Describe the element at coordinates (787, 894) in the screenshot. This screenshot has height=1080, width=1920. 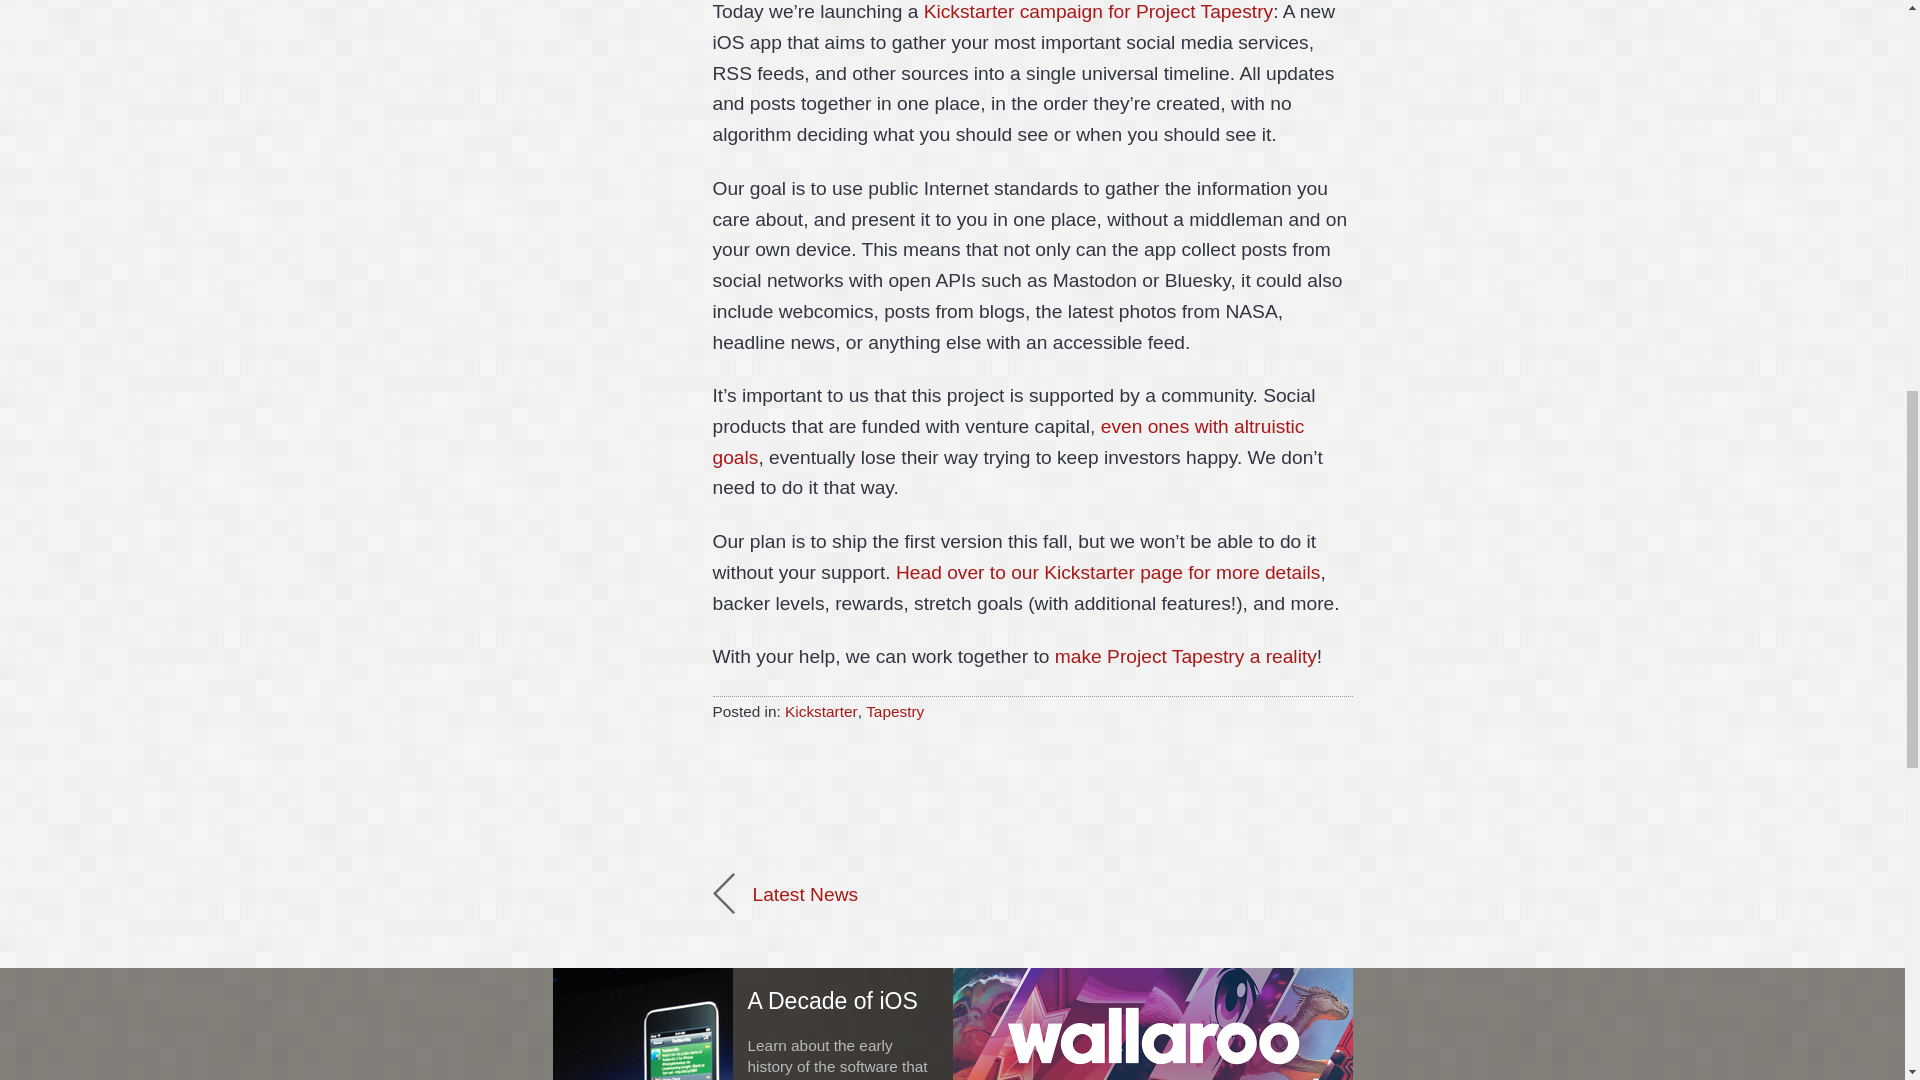
I see `Latest News` at that location.